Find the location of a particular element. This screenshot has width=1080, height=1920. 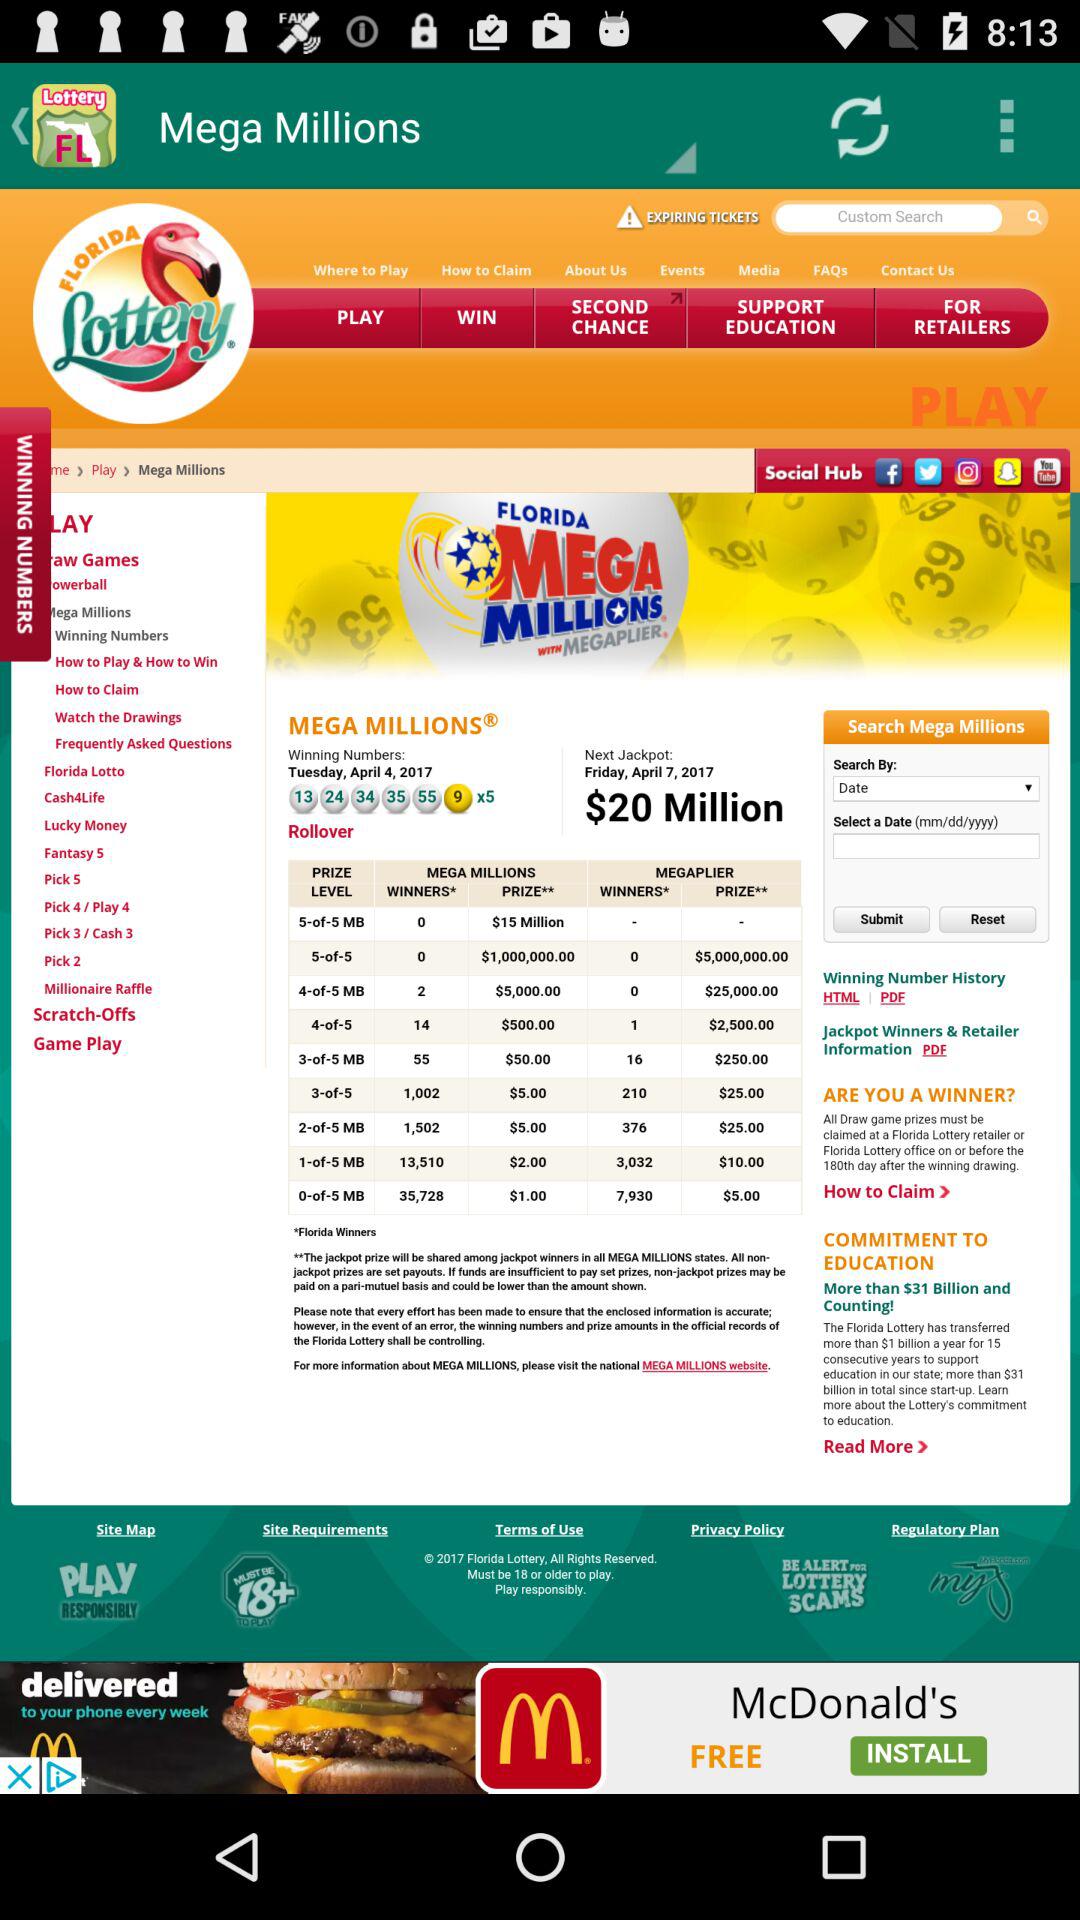

install mcdonald 's app for unique offers is located at coordinates (540, 1728).